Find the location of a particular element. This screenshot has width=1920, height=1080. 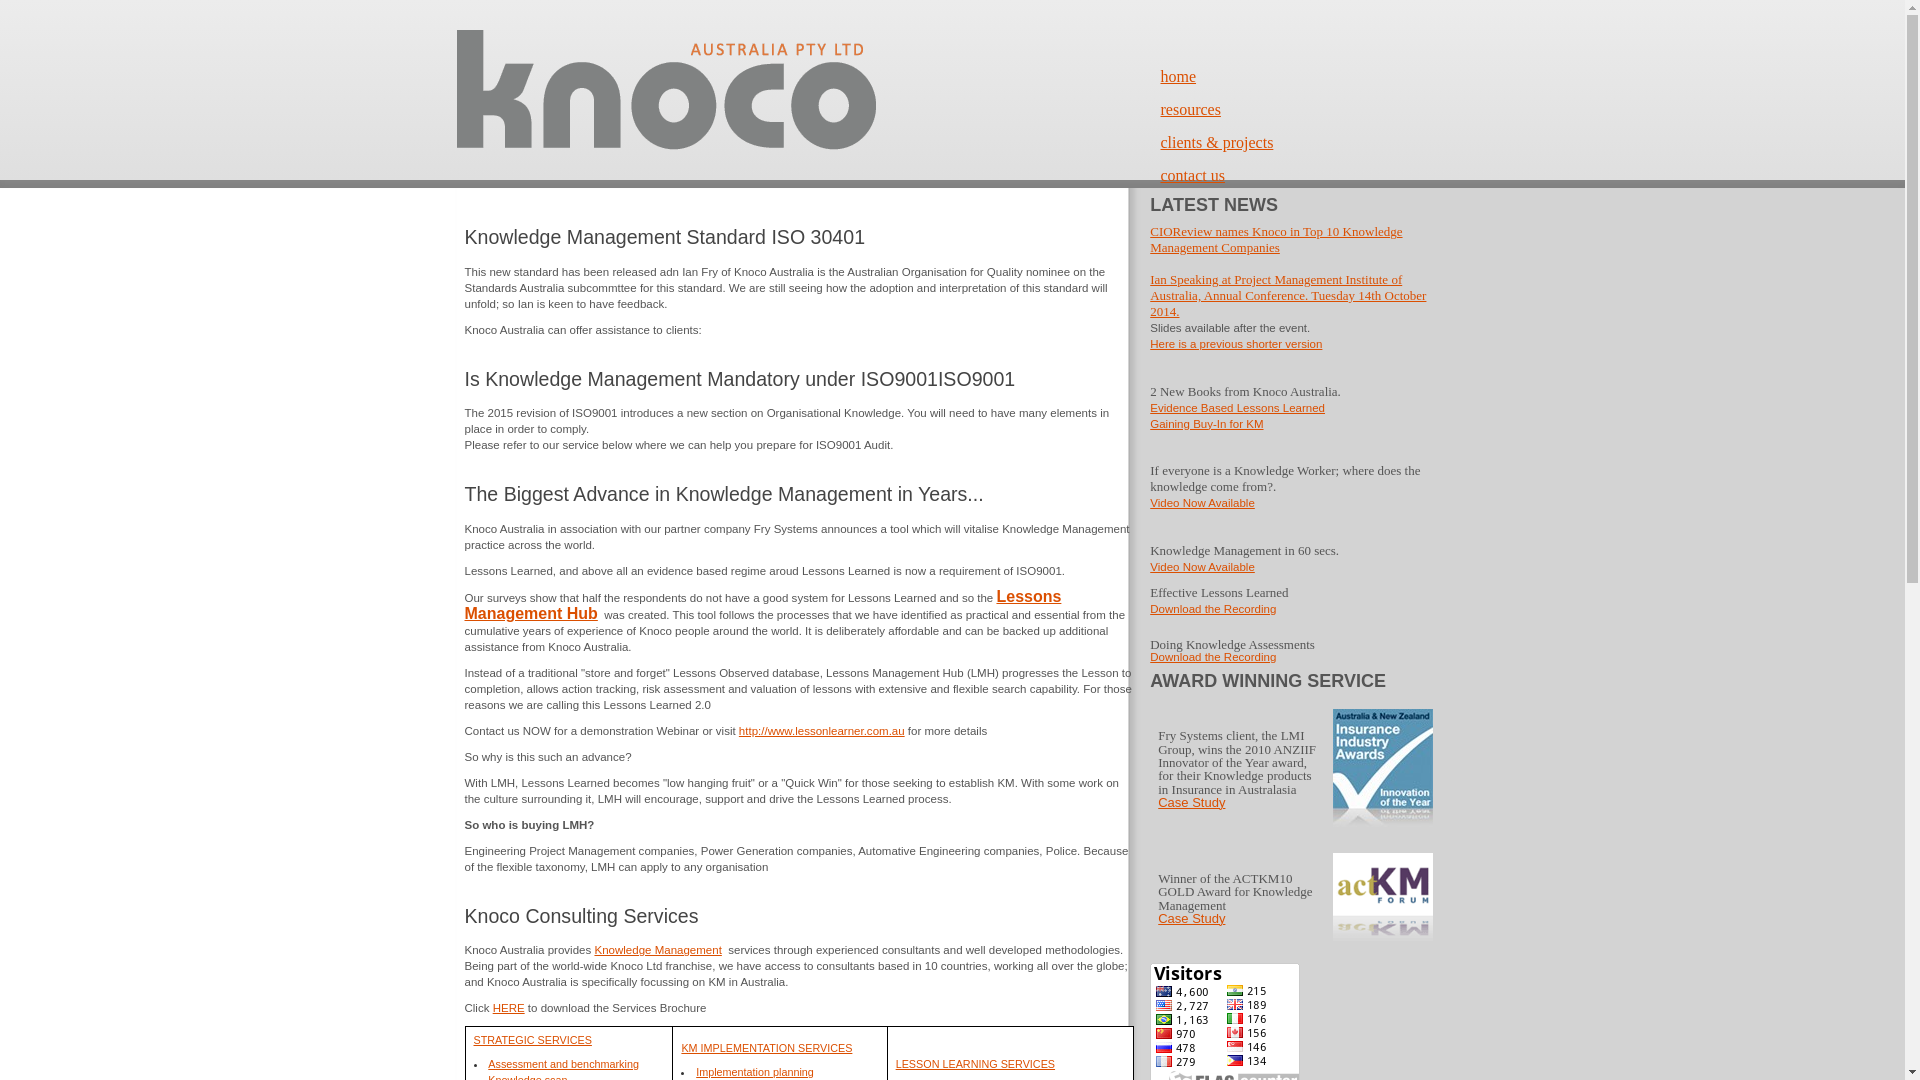

Case Study is located at coordinates (1192, 920).